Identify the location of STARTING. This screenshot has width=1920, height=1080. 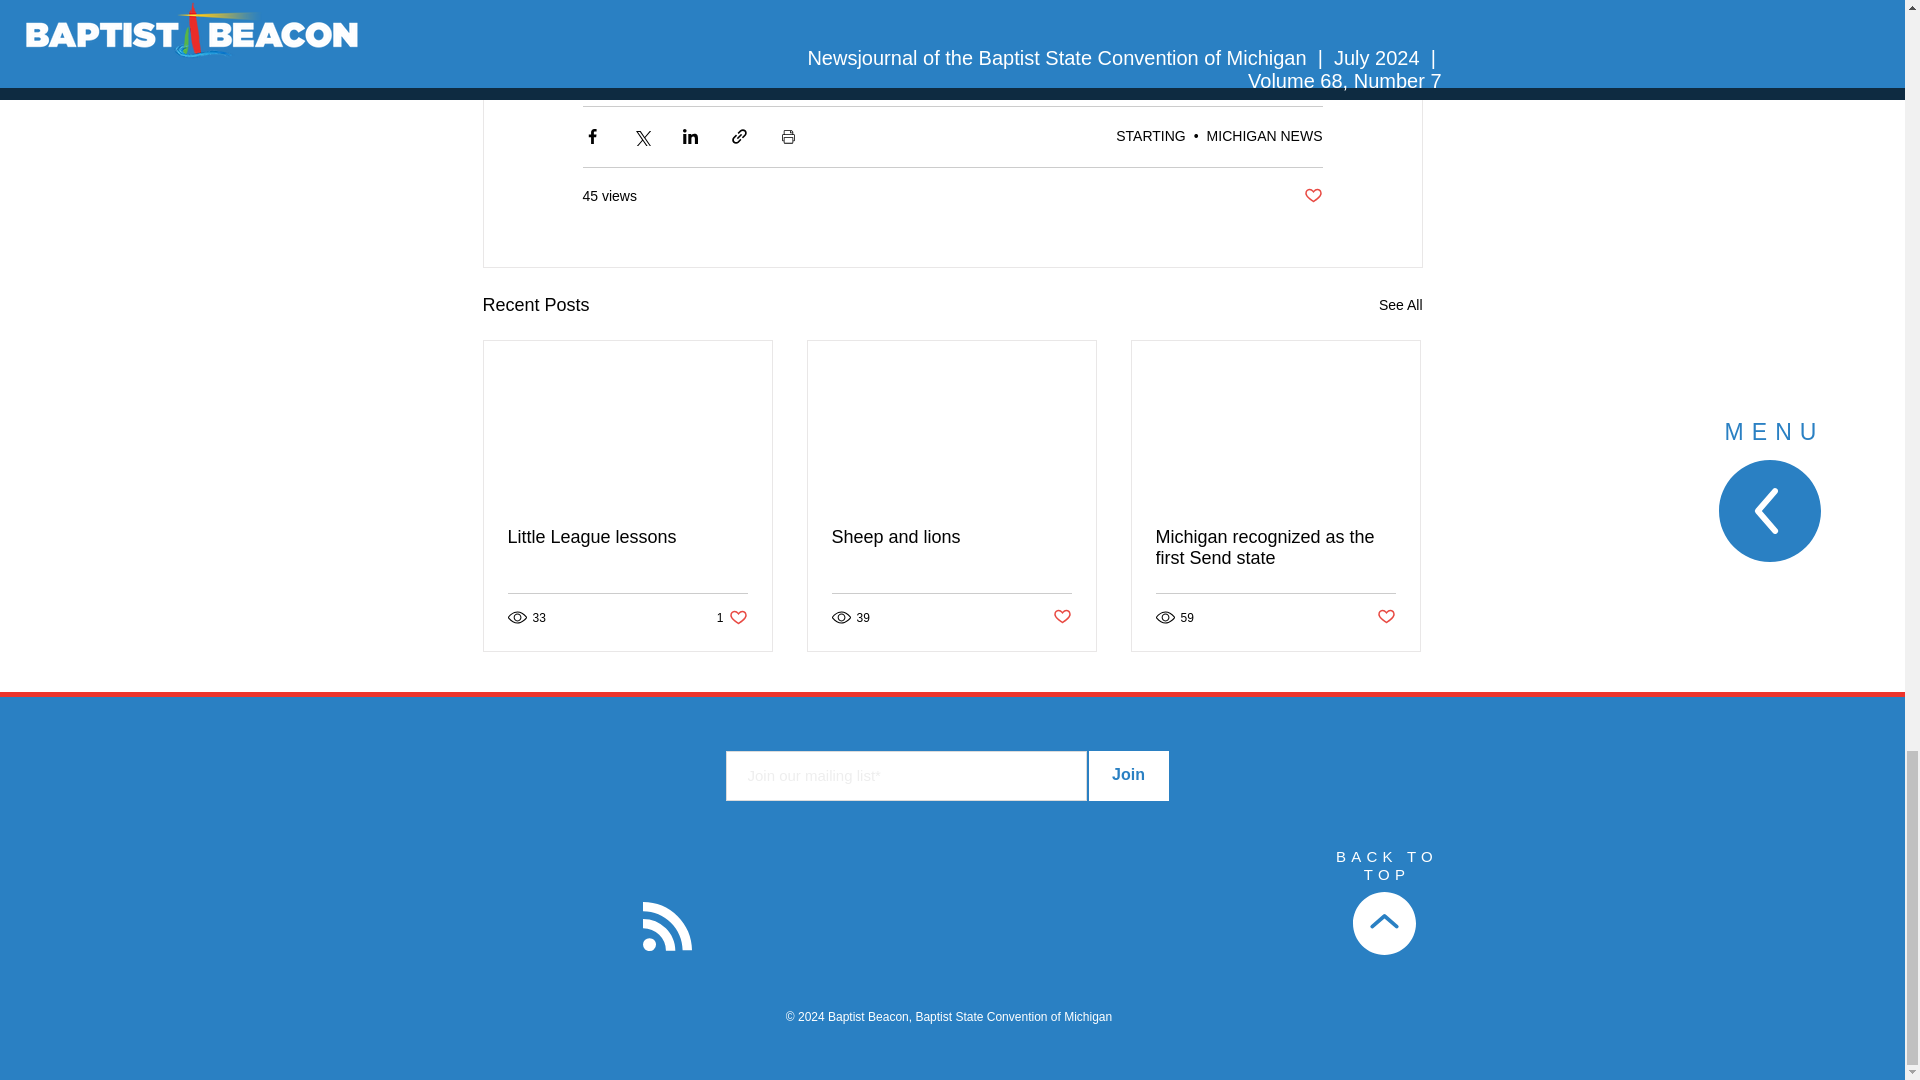
(1150, 136).